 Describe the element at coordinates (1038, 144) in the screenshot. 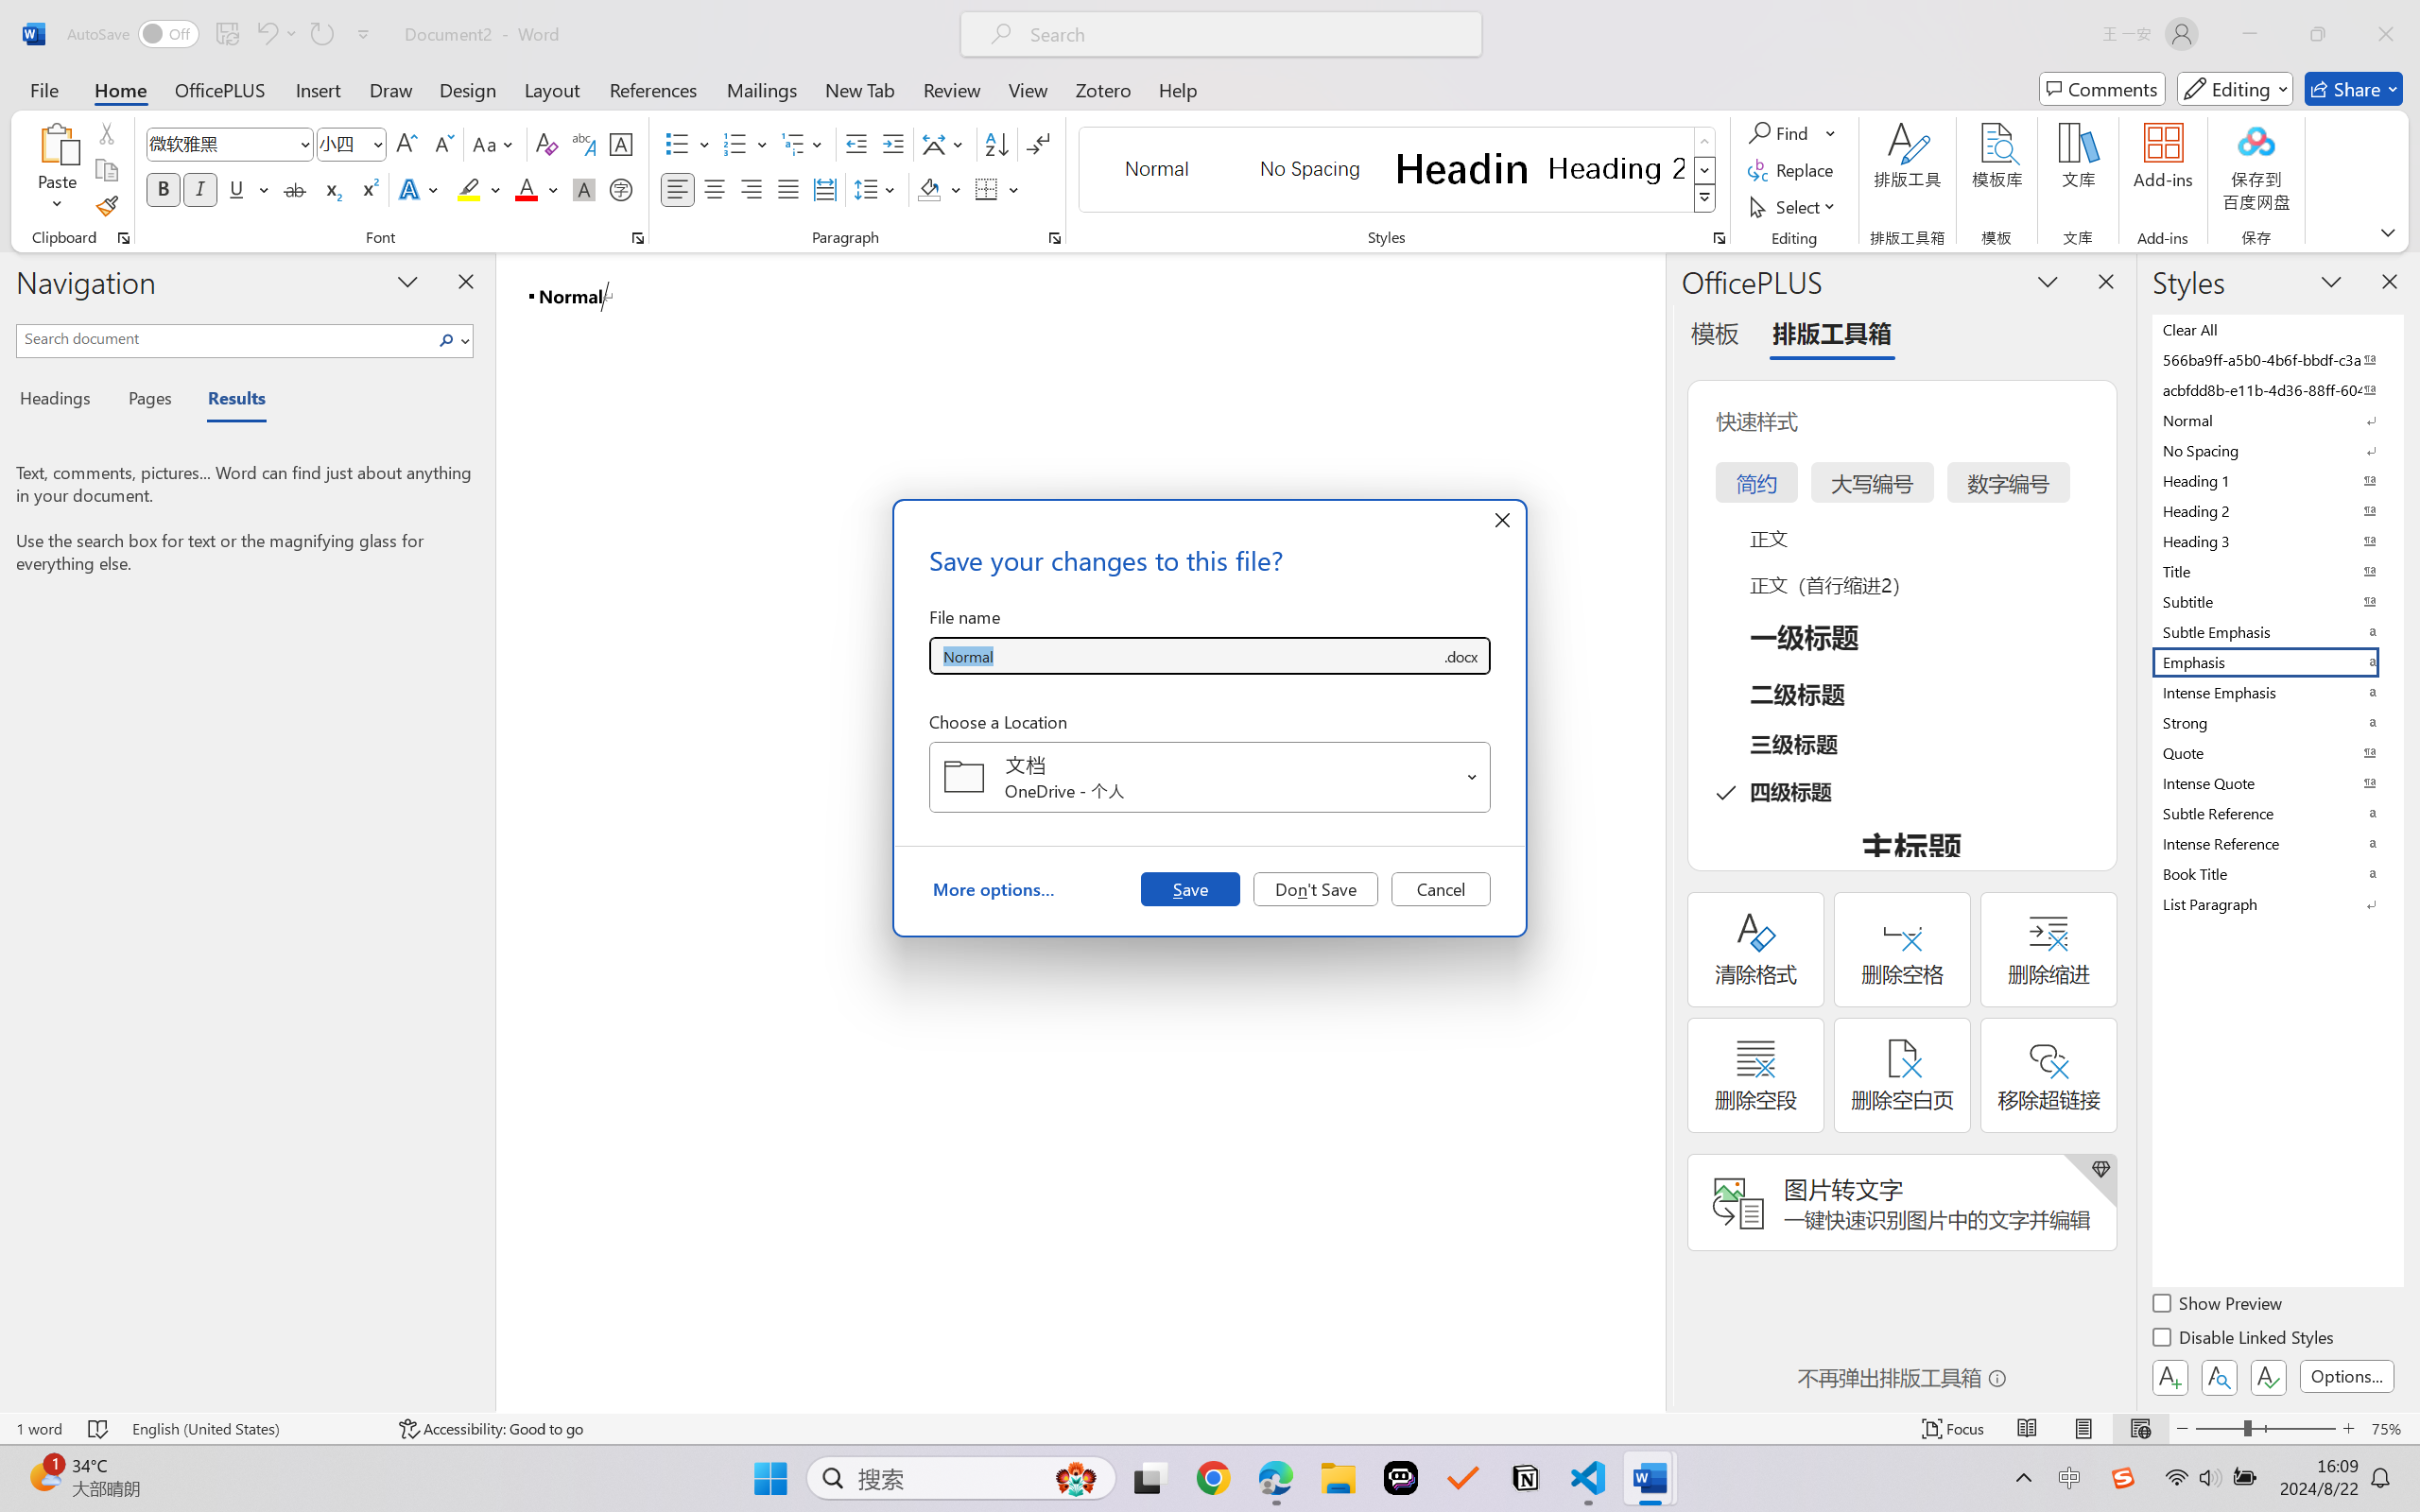

I see `Show/Hide Editing Marks` at that location.